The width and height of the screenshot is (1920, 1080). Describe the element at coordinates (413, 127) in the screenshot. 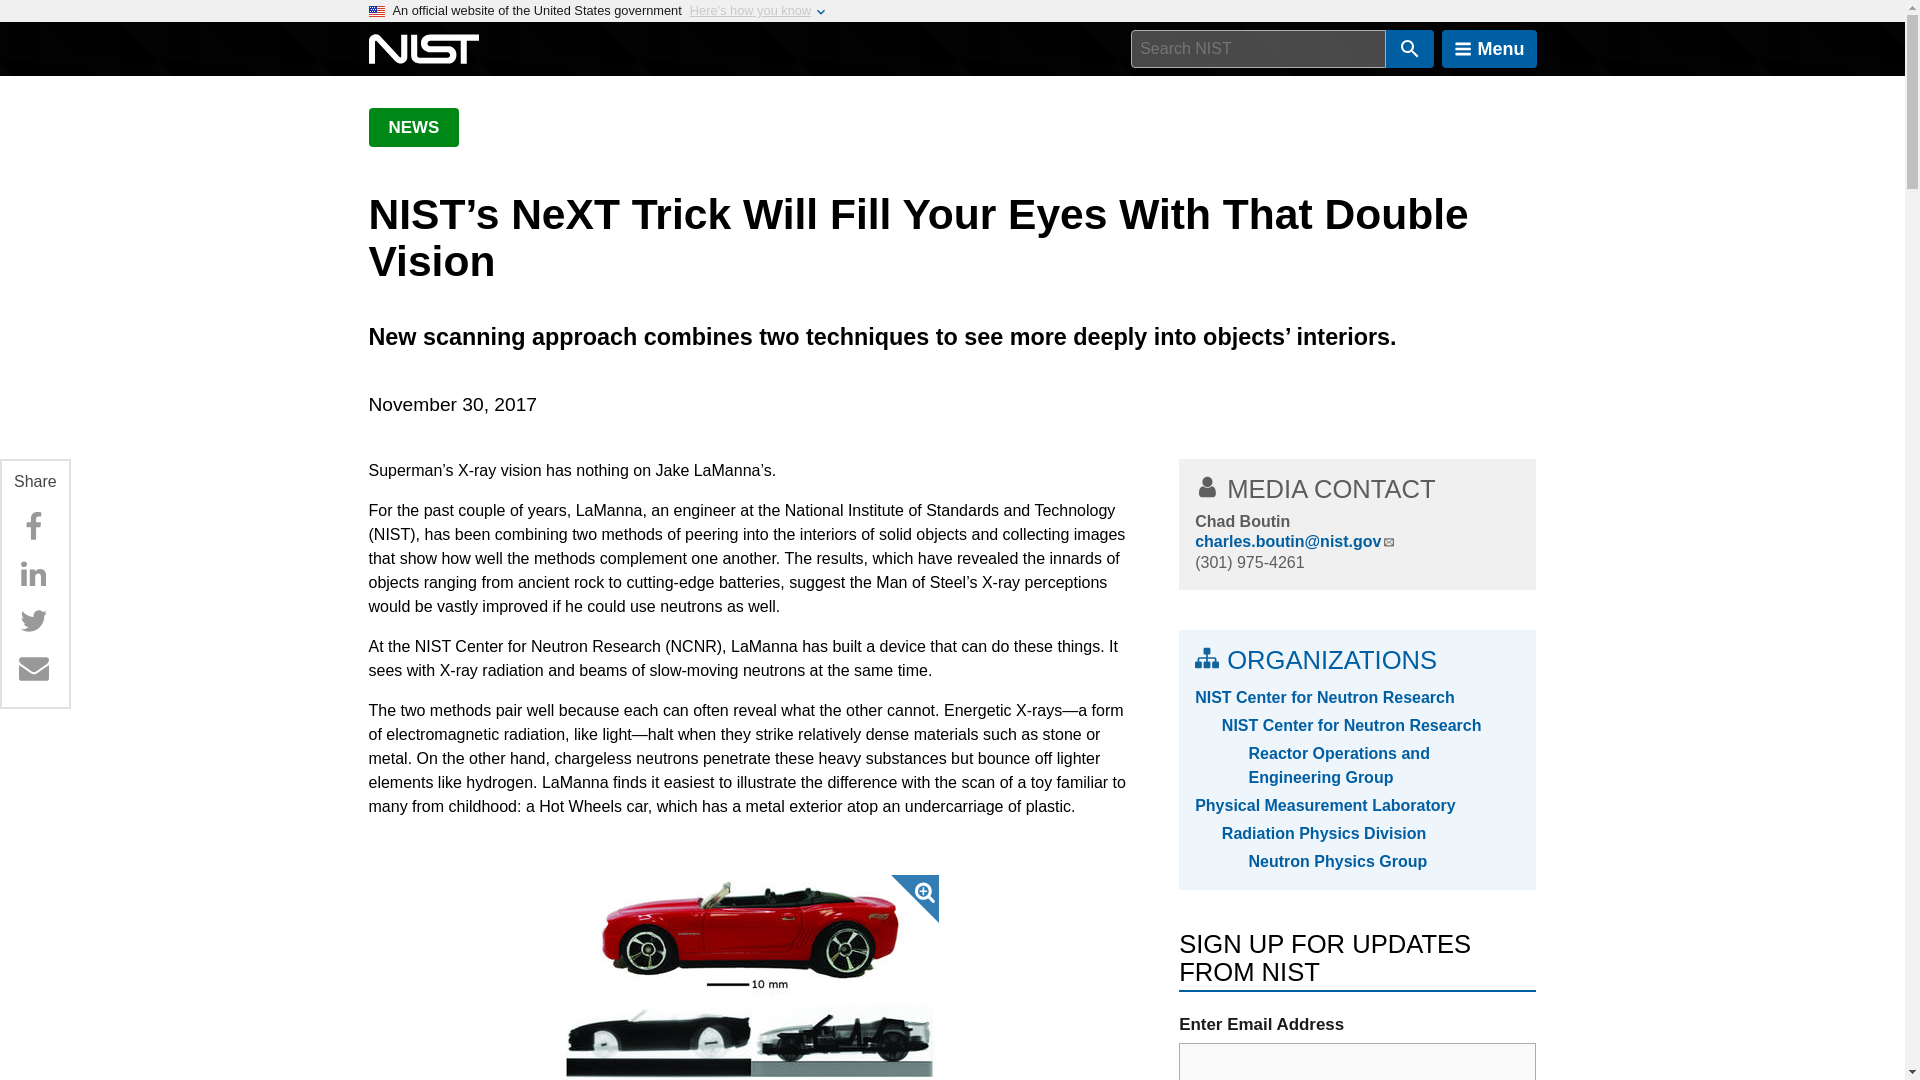

I see `NEWS` at that location.